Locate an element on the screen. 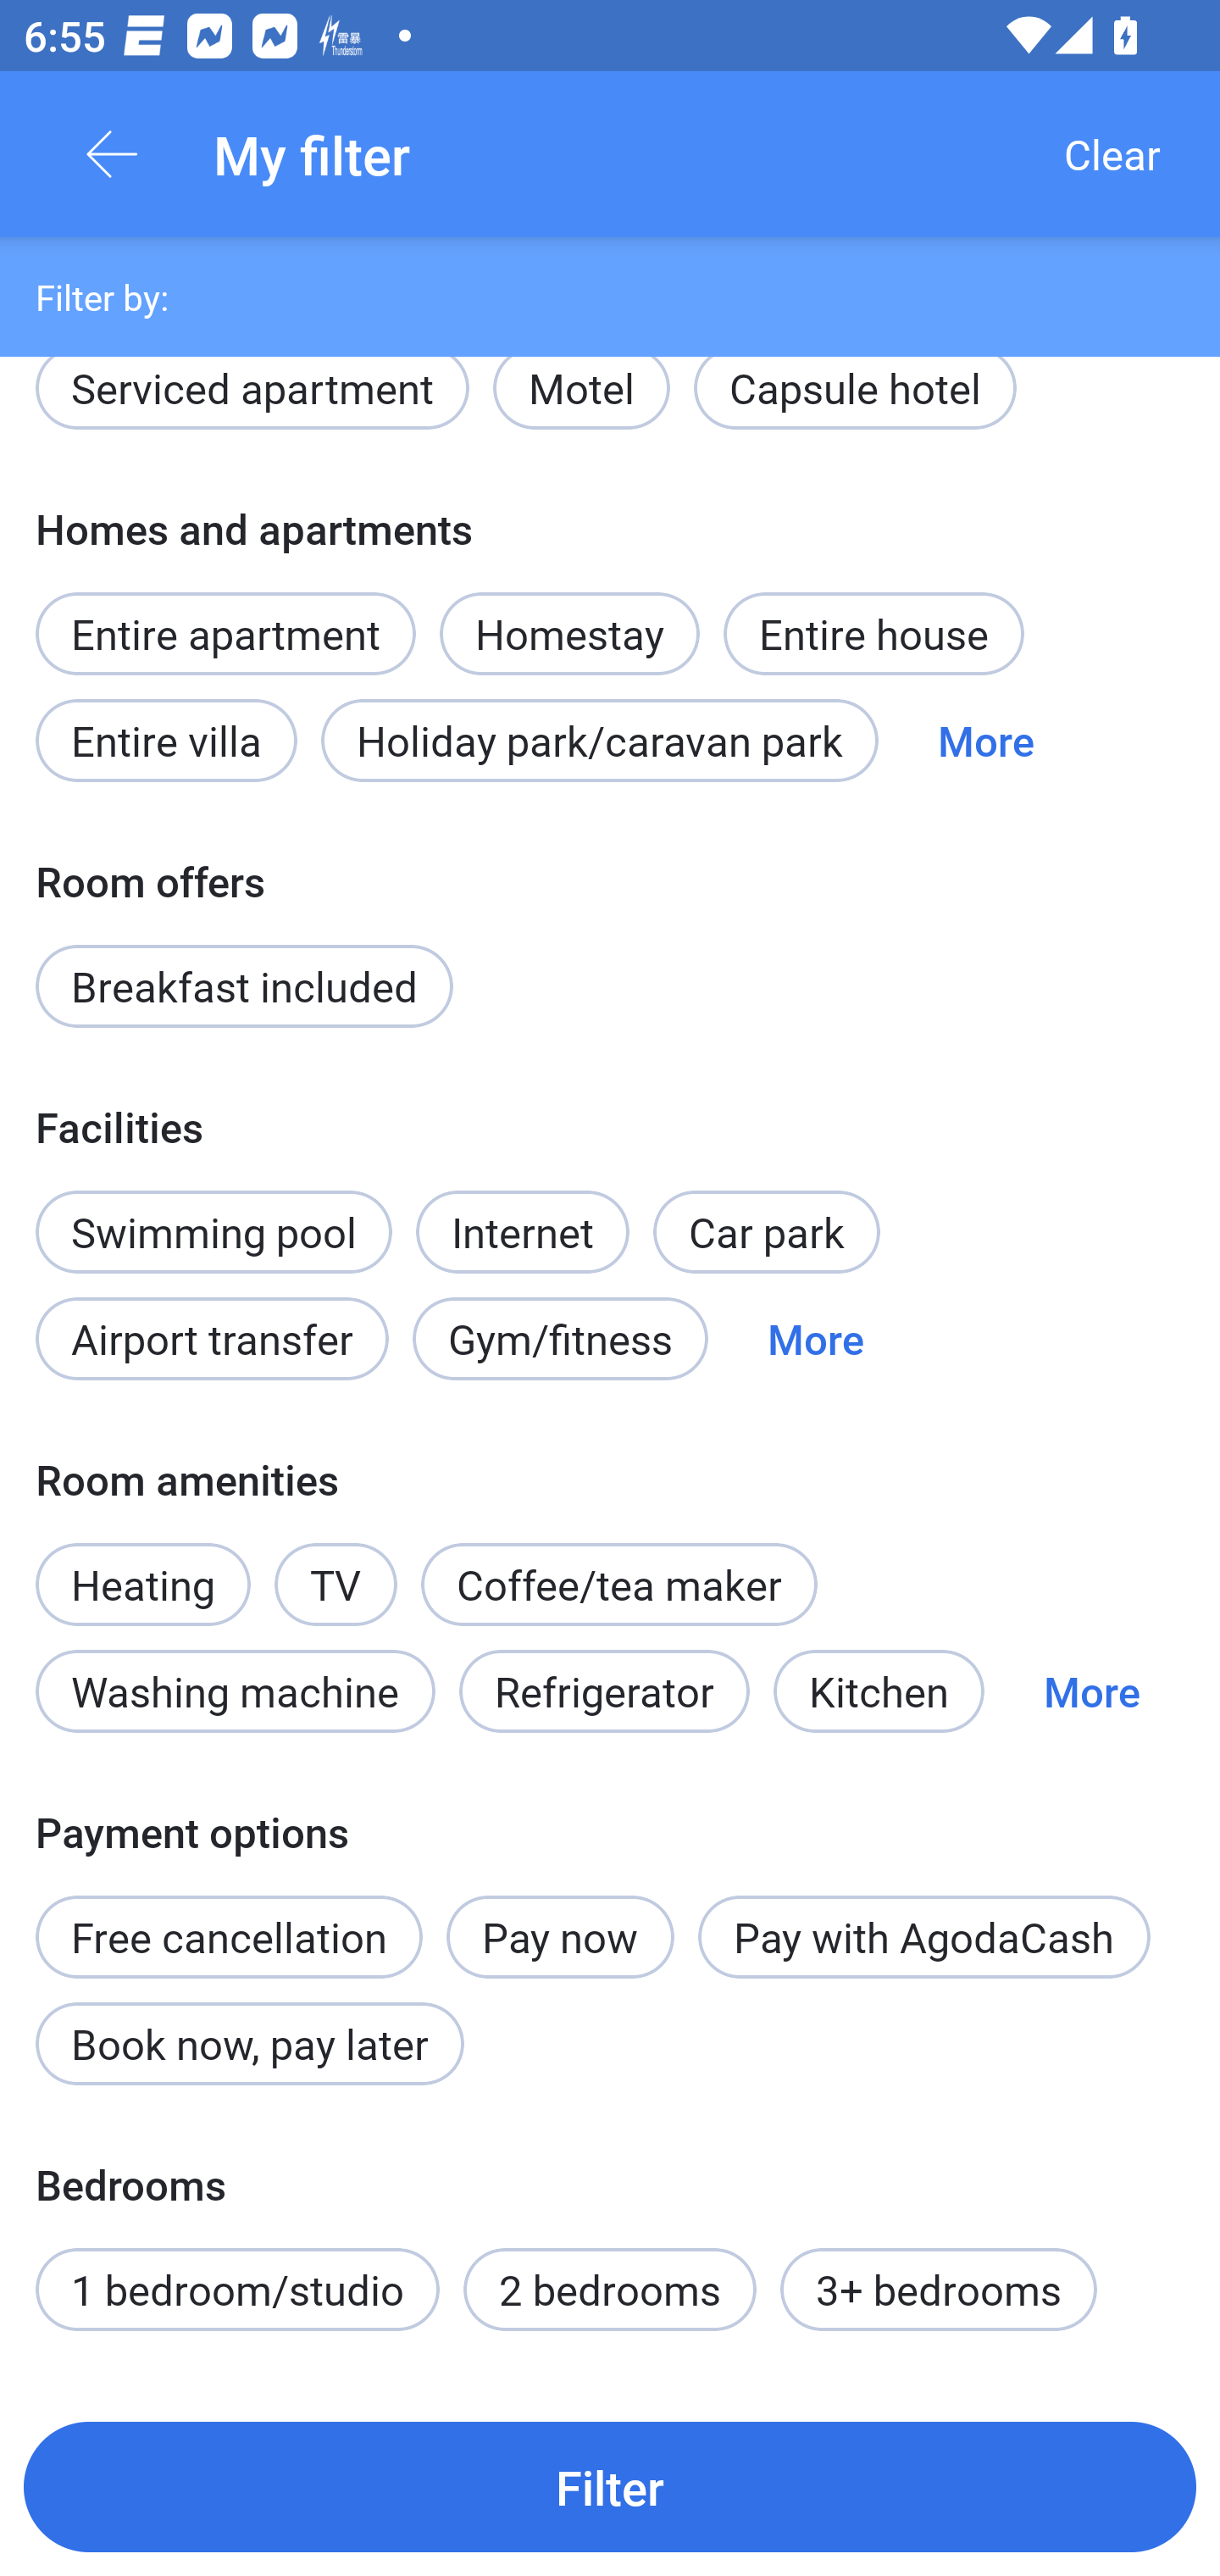 This screenshot has width=1220, height=2576. Internet is located at coordinates (523, 1214).